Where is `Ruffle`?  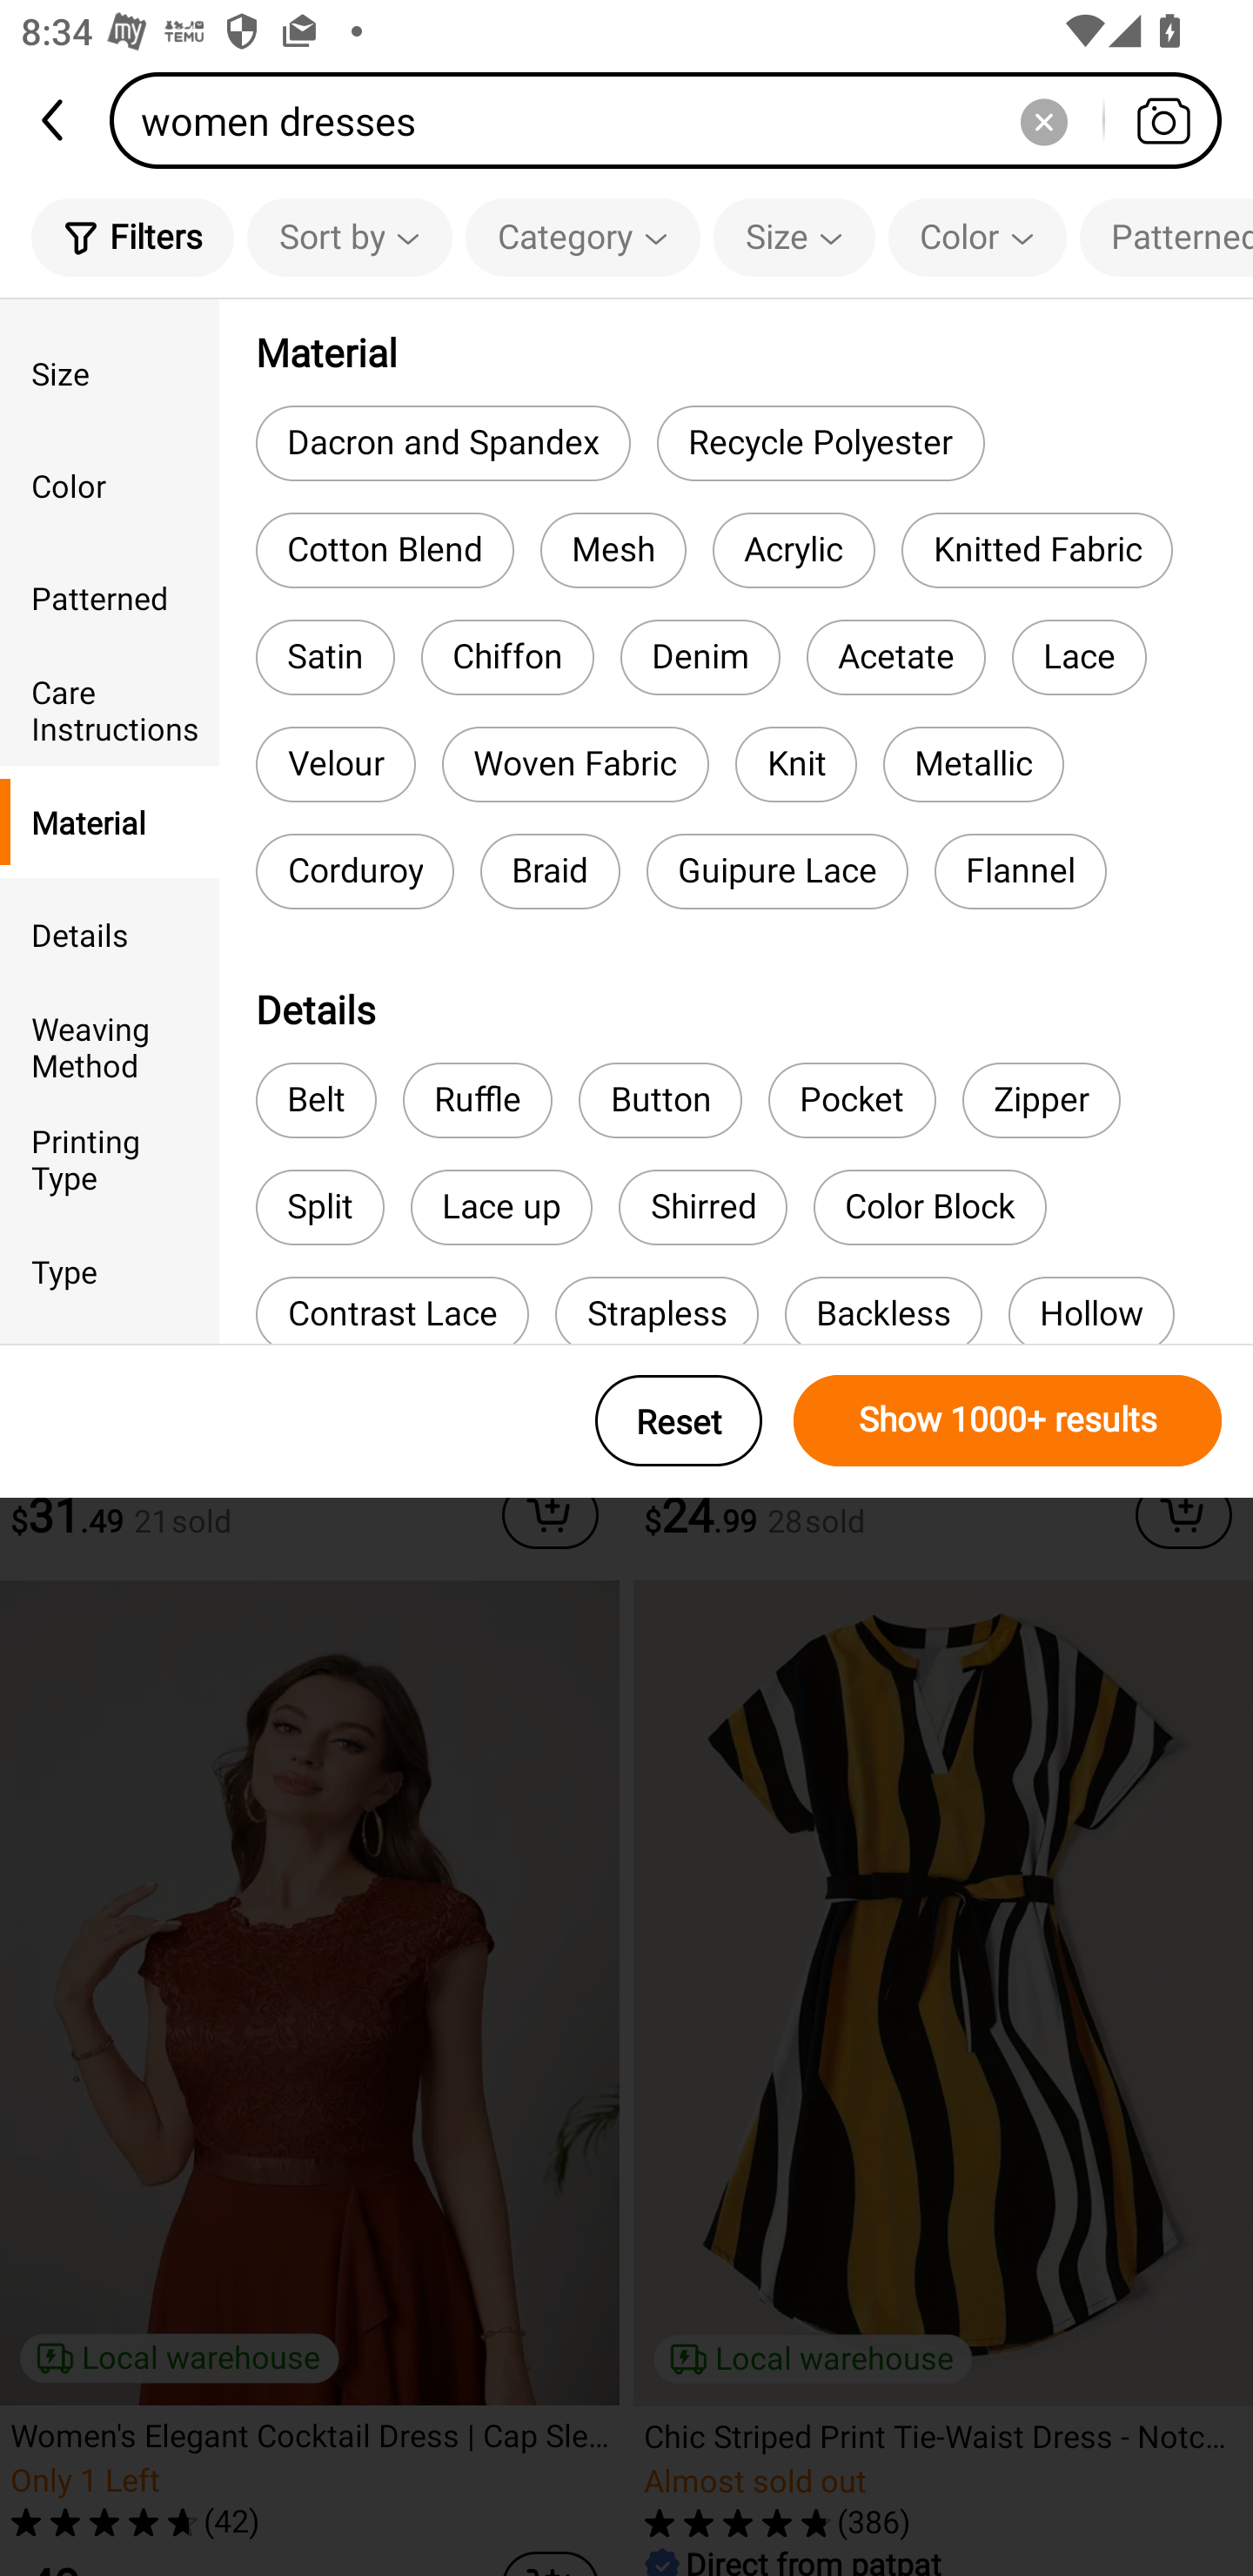 Ruffle is located at coordinates (478, 1100).